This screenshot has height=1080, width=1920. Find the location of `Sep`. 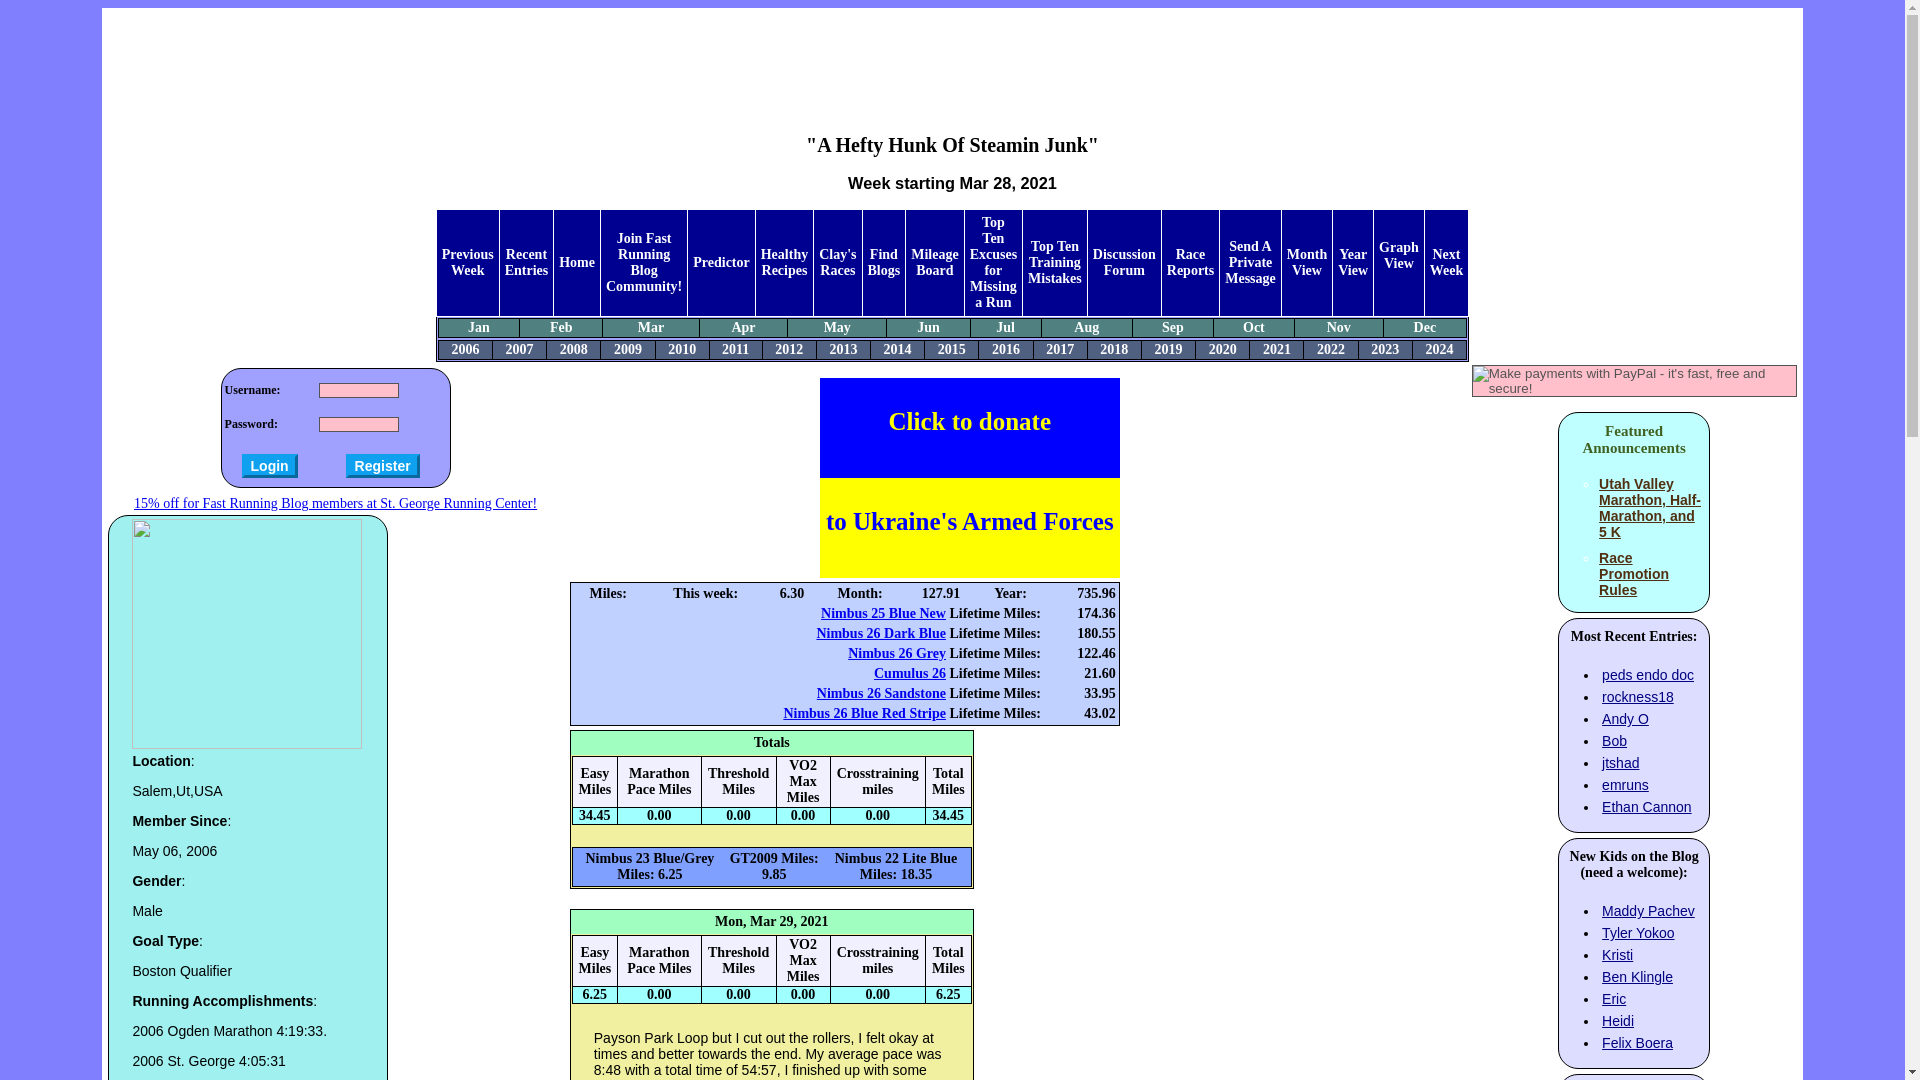

Sep is located at coordinates (1172, 326).